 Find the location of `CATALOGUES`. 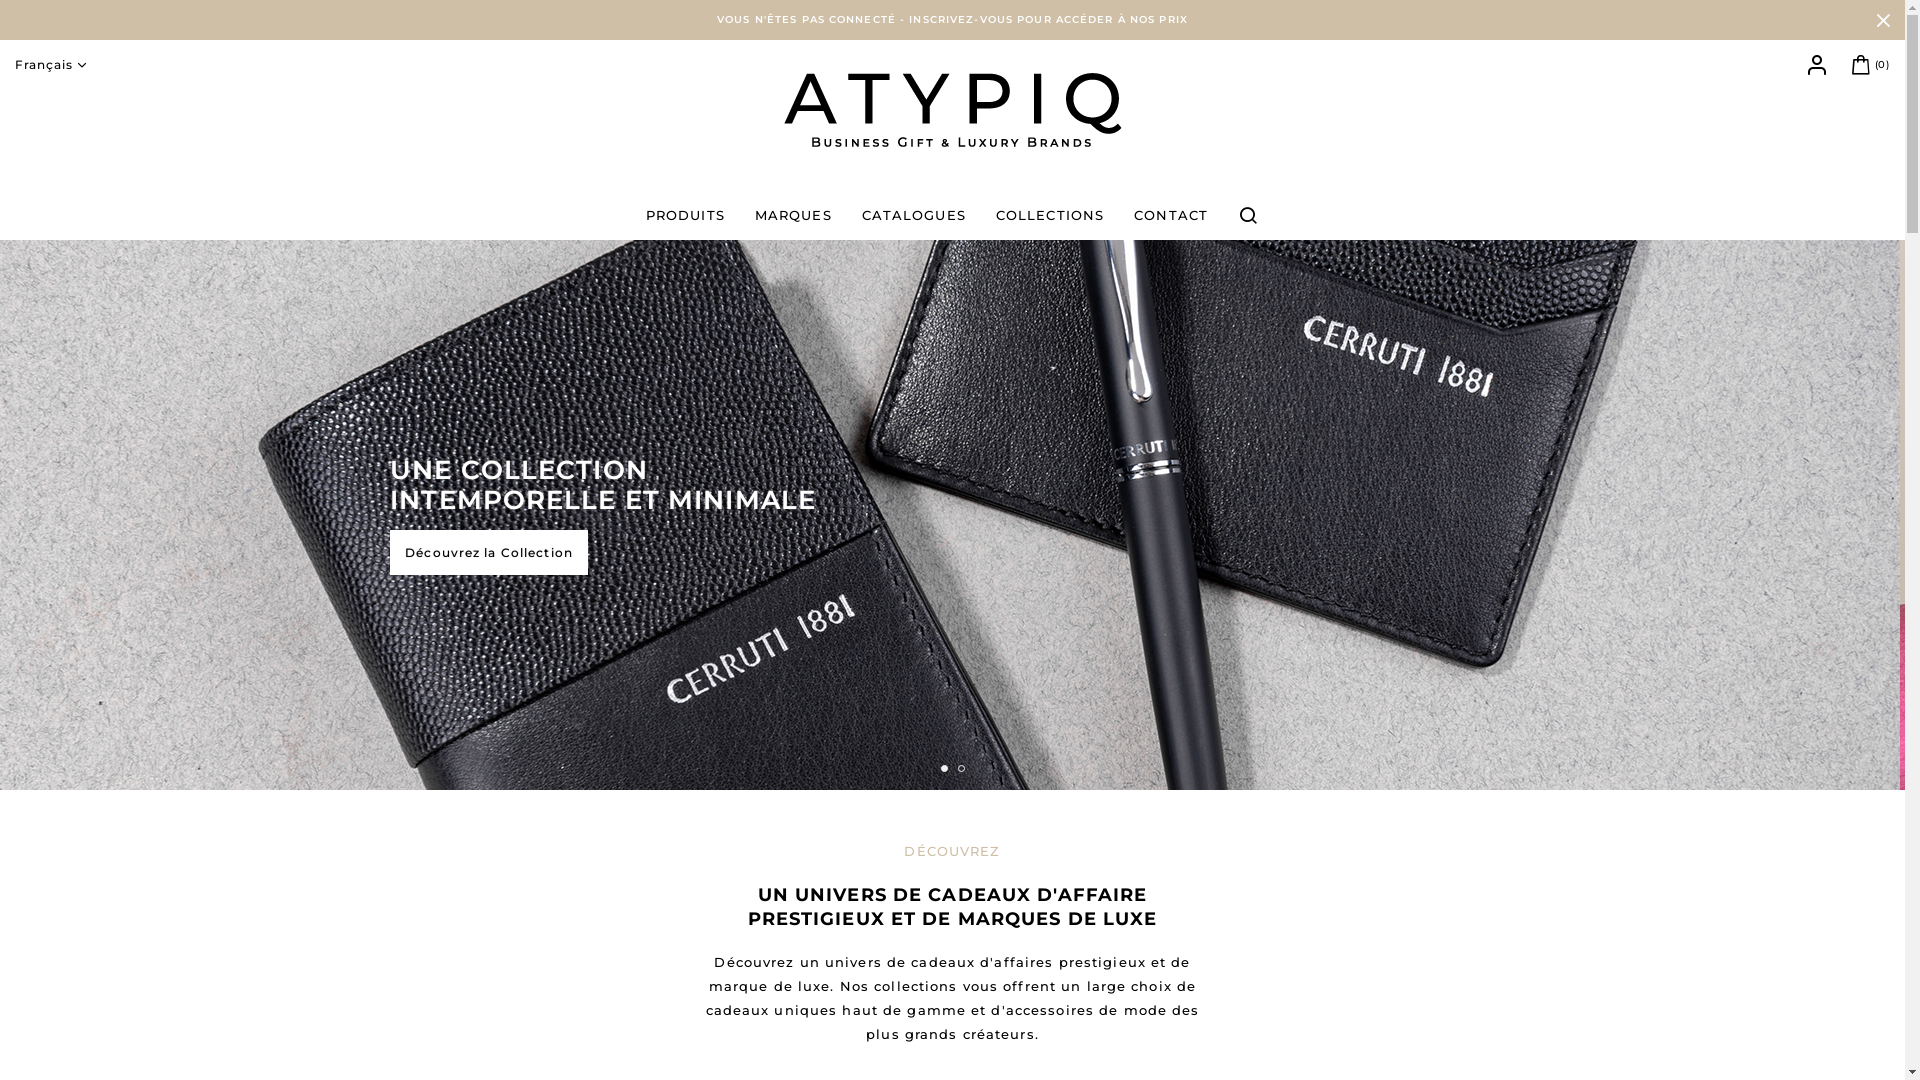

CATALOGUES is located at coordinates (914, 215).